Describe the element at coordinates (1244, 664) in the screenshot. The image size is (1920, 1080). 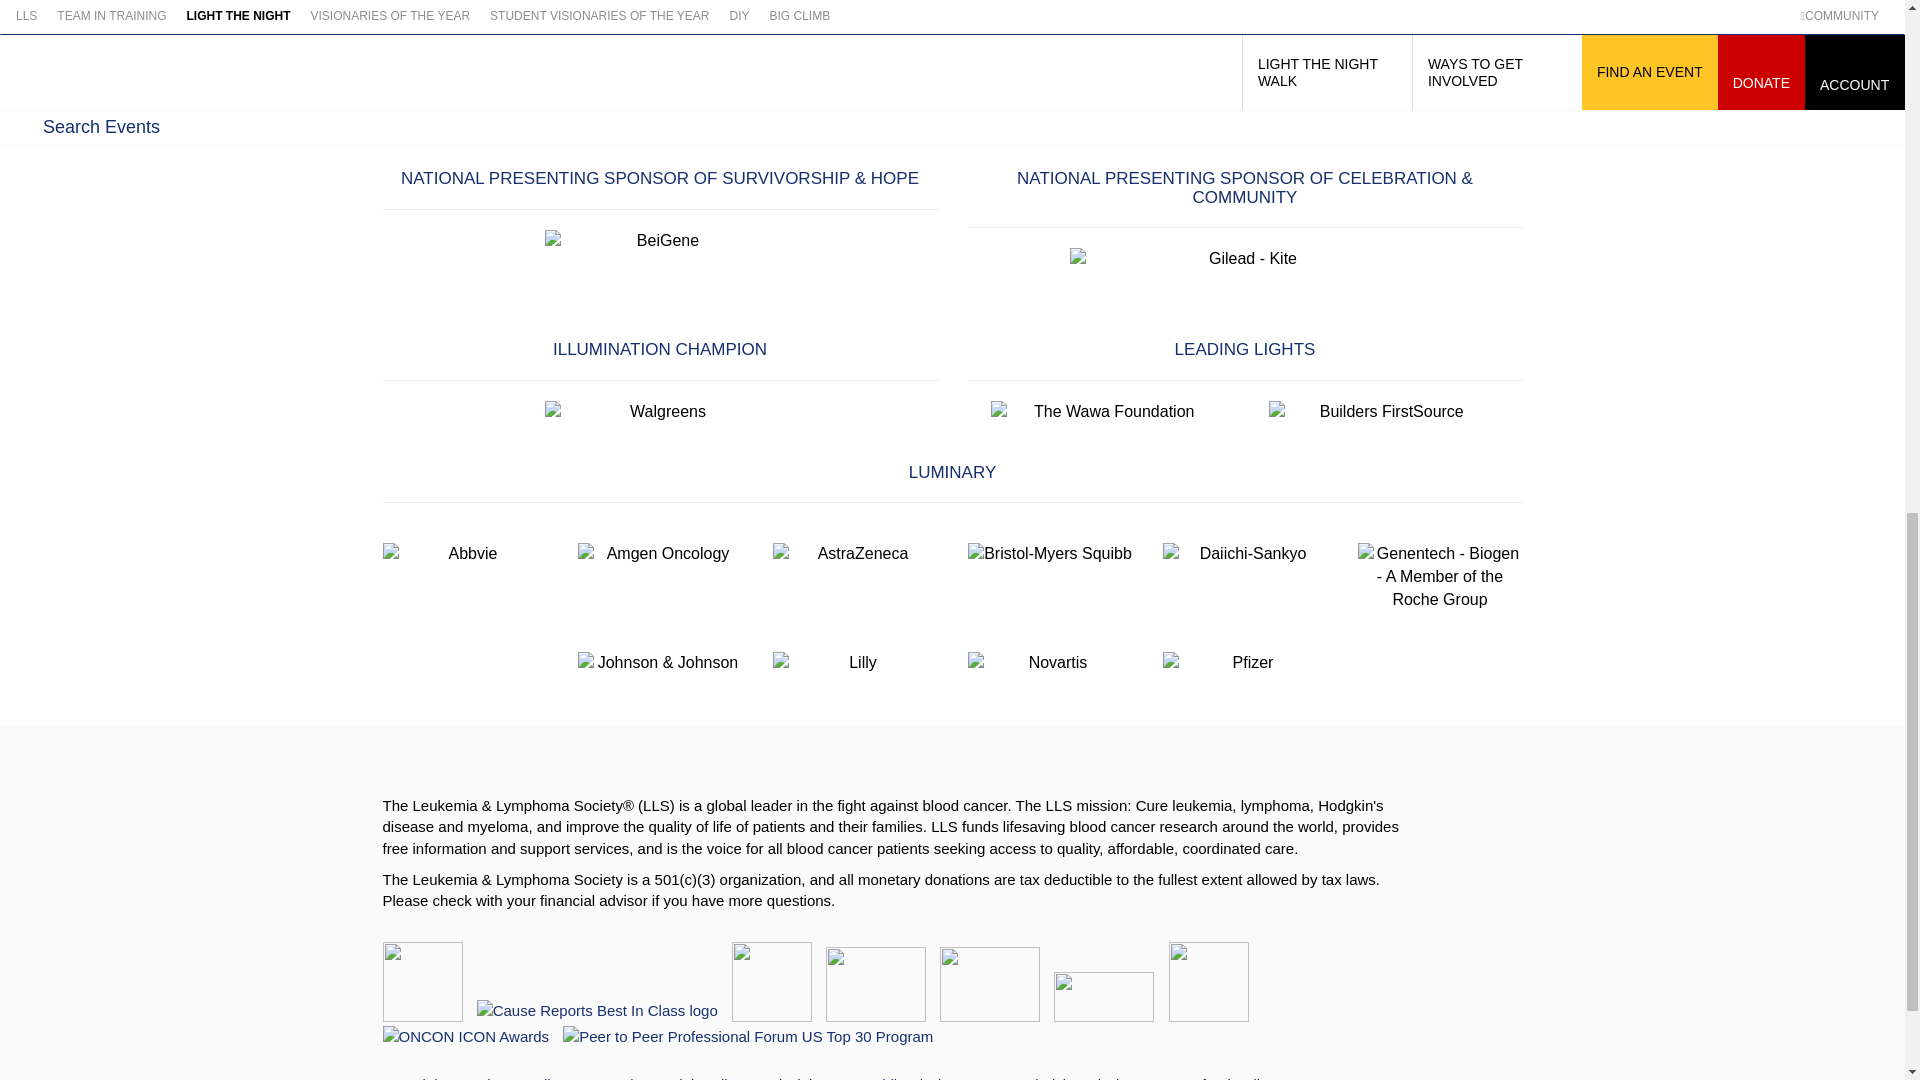
I see `Pfizer` at that location.